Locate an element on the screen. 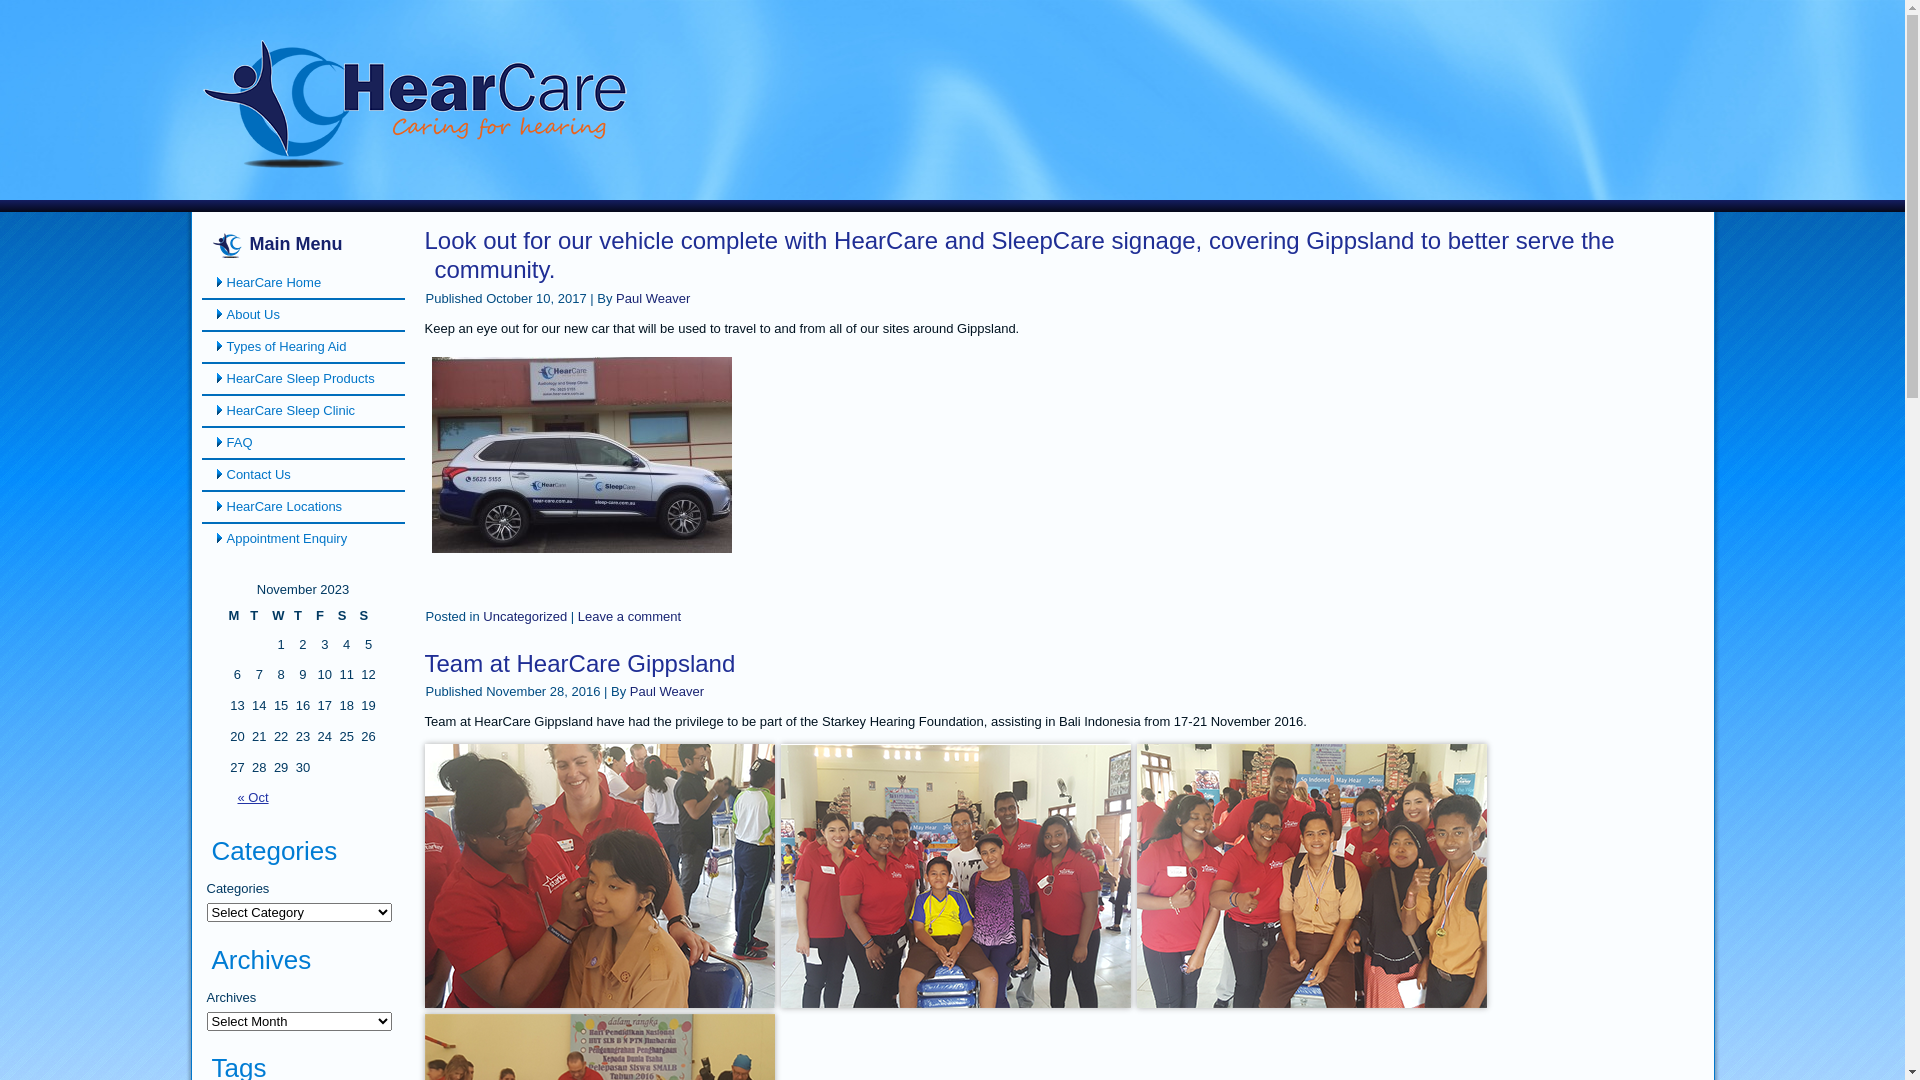 This screenshot has width=1920, height=1080. HearCare Sleep Clinic is located at coordinates (304, 411).